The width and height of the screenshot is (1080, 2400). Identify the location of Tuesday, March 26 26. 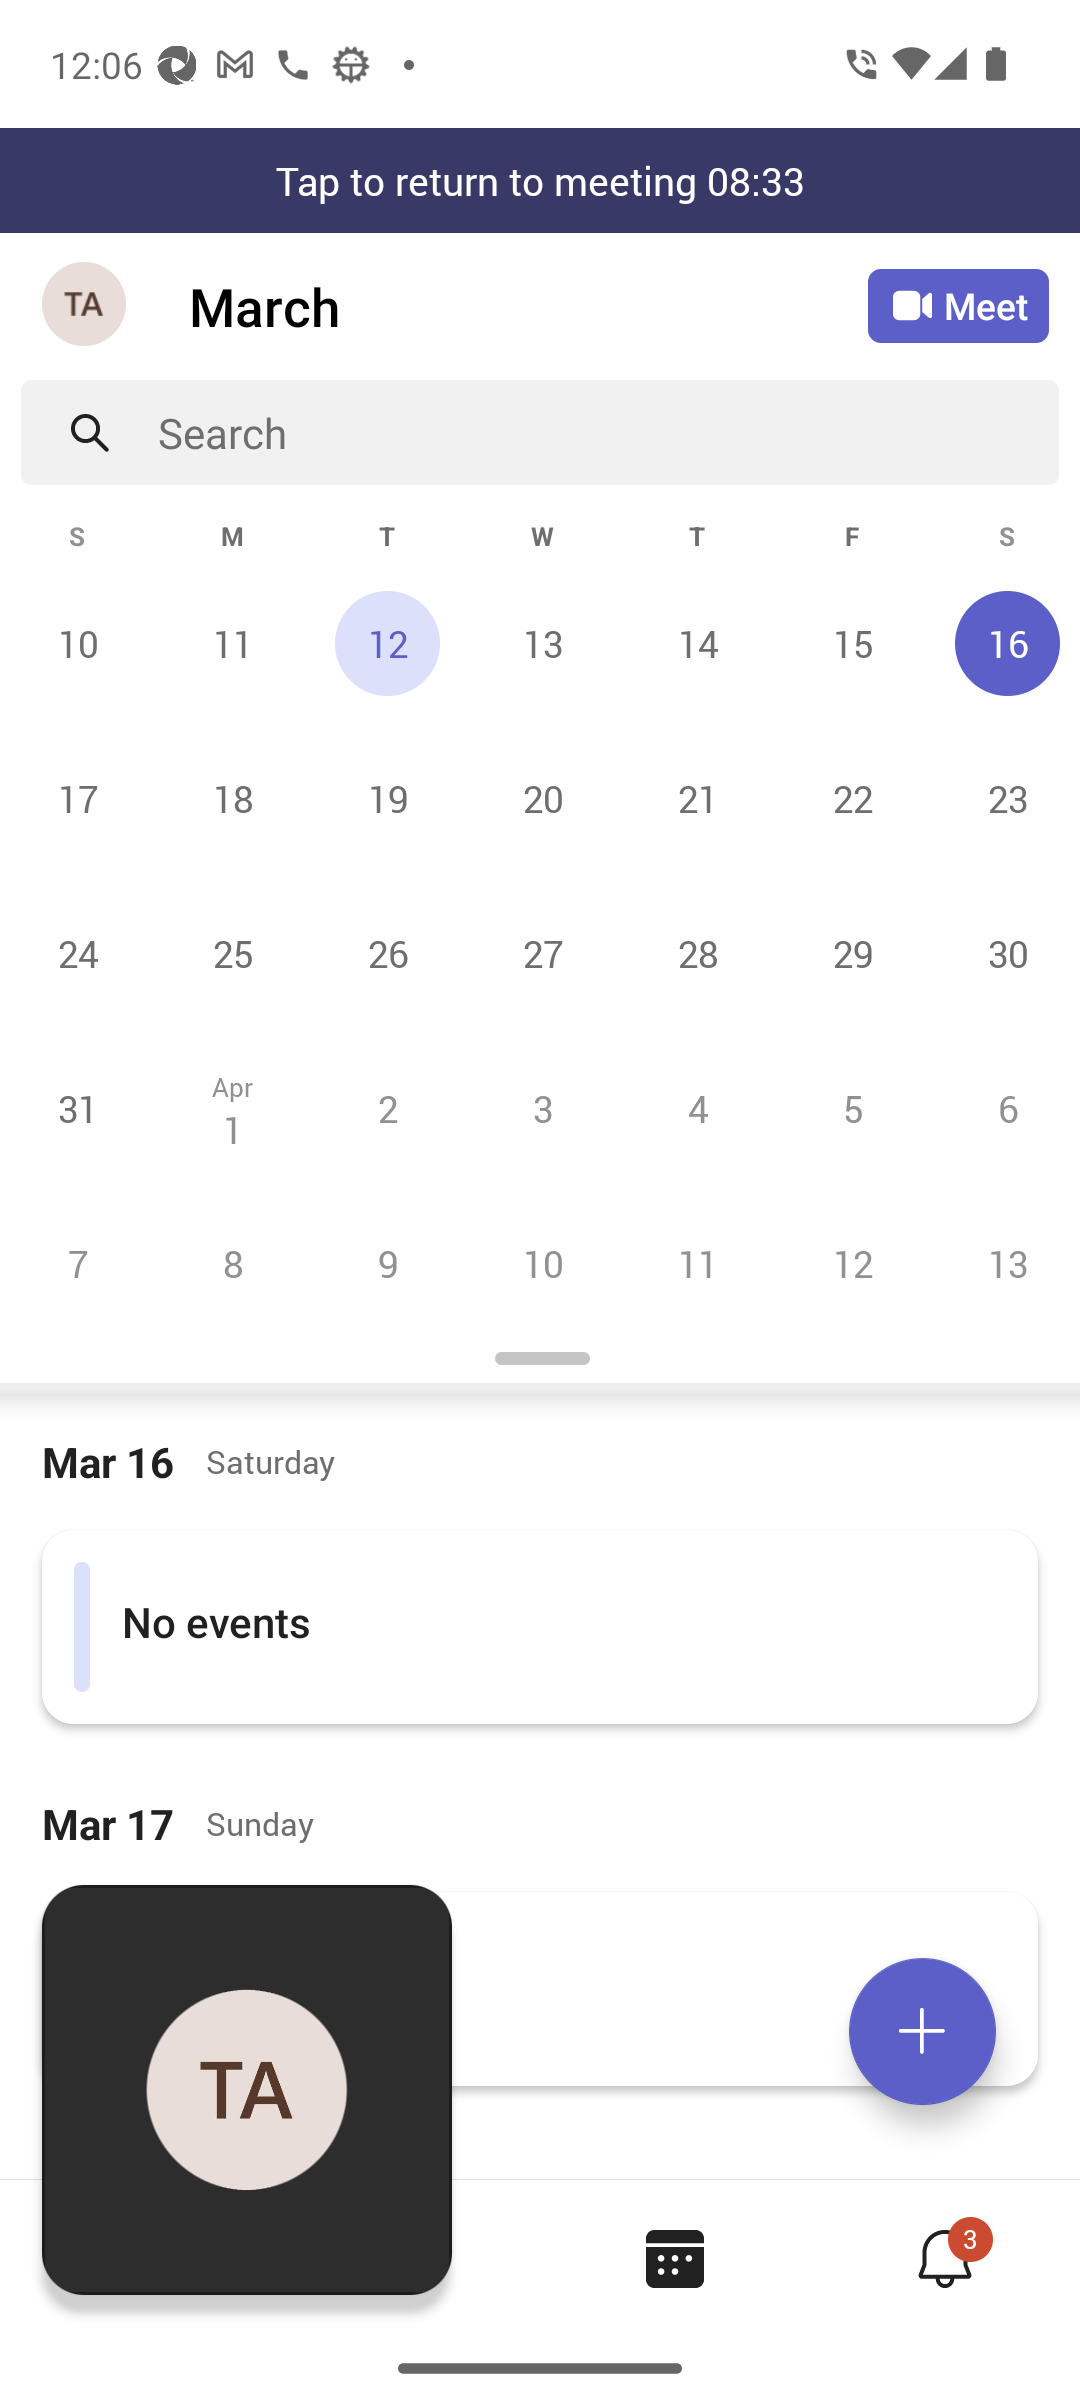
(387, 954).